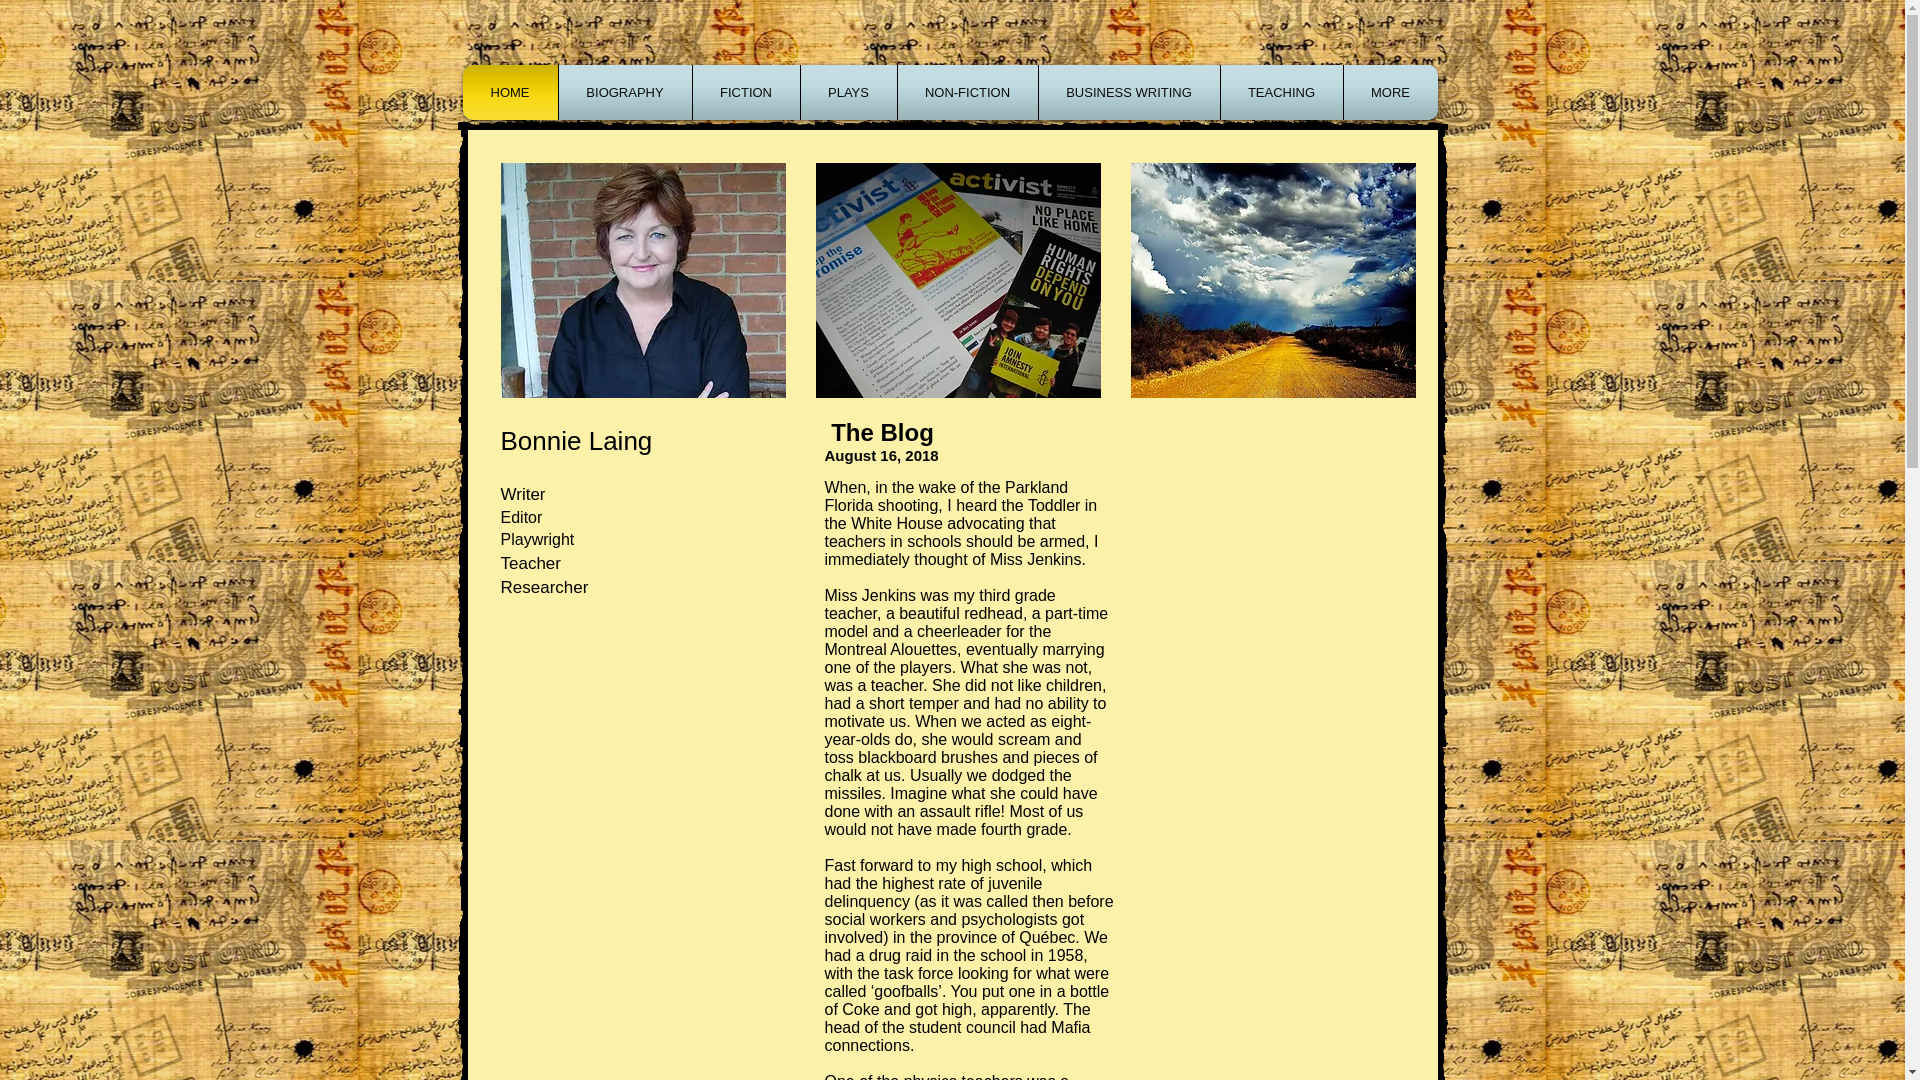  I want to click on FICTION, so click(746, 92).